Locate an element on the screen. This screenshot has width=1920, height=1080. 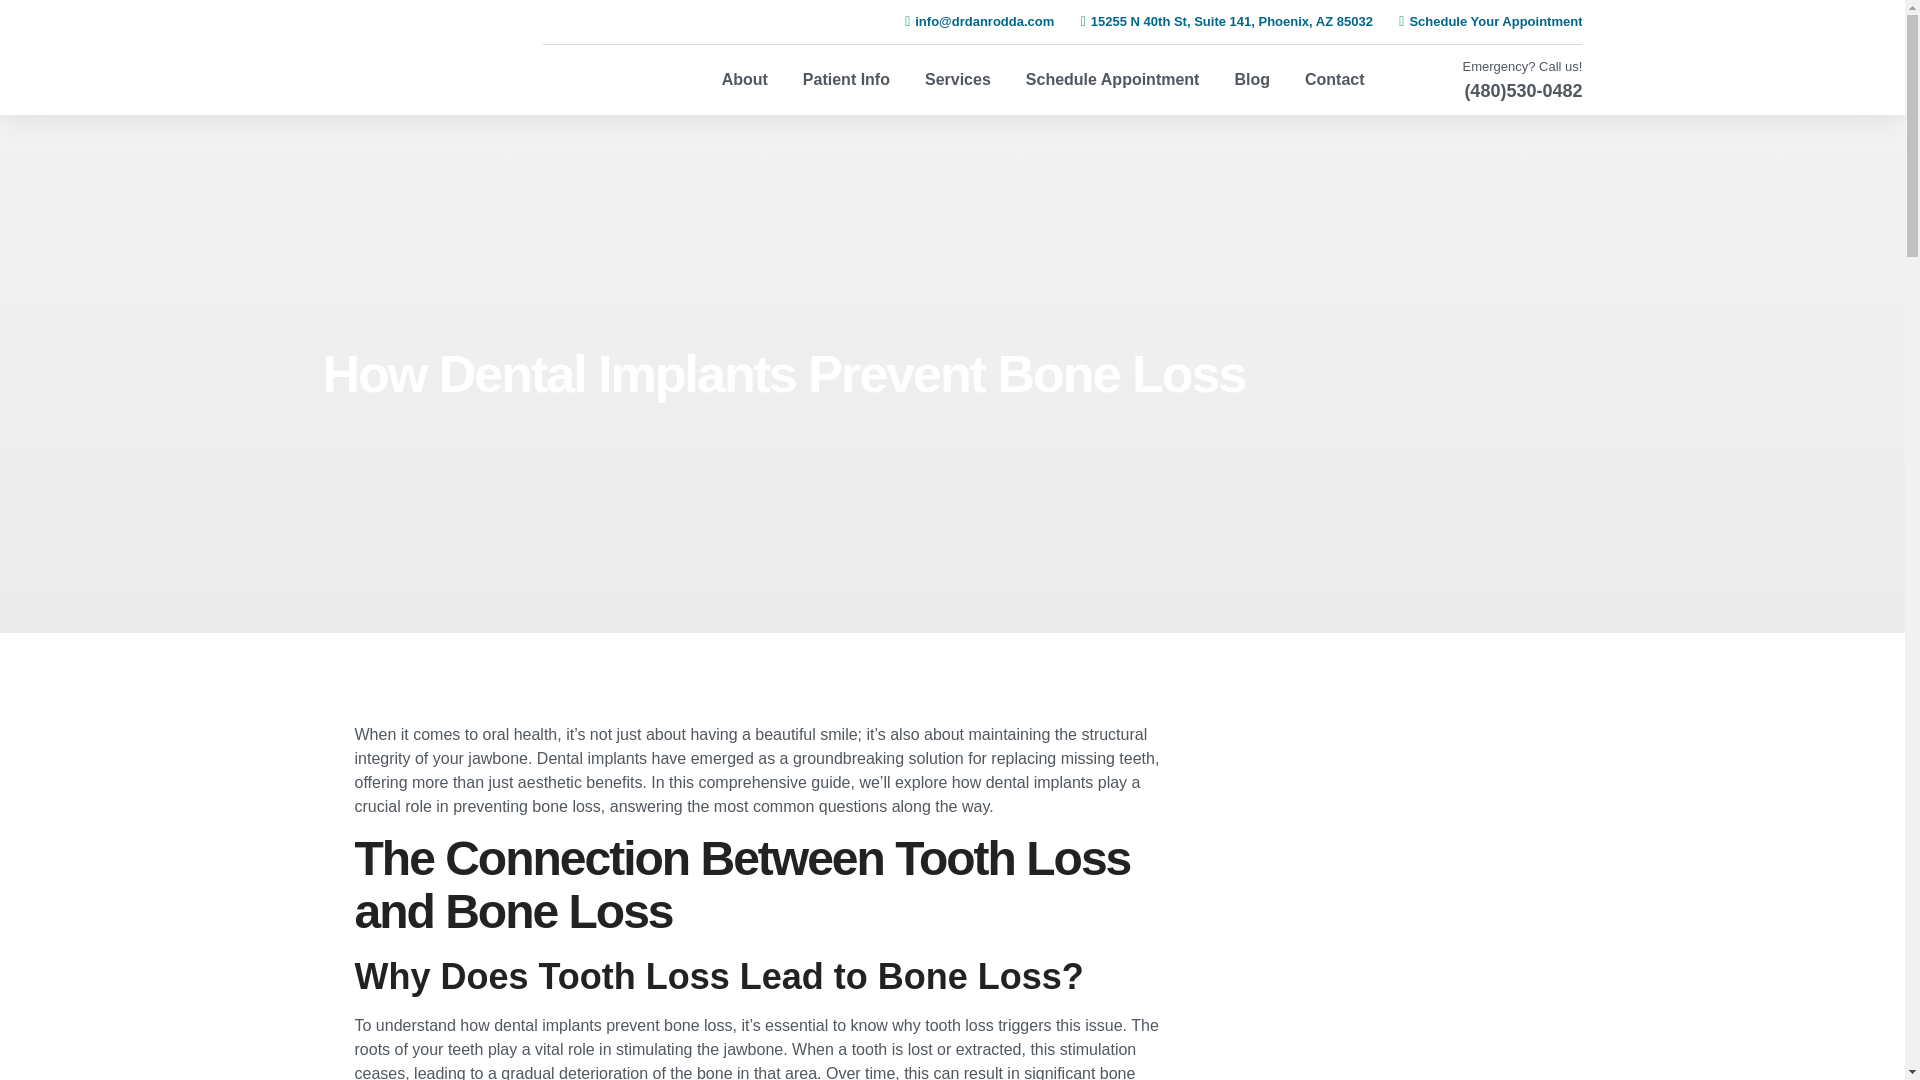
Schedule Your Appointment is located at coordinates (1484, 21).